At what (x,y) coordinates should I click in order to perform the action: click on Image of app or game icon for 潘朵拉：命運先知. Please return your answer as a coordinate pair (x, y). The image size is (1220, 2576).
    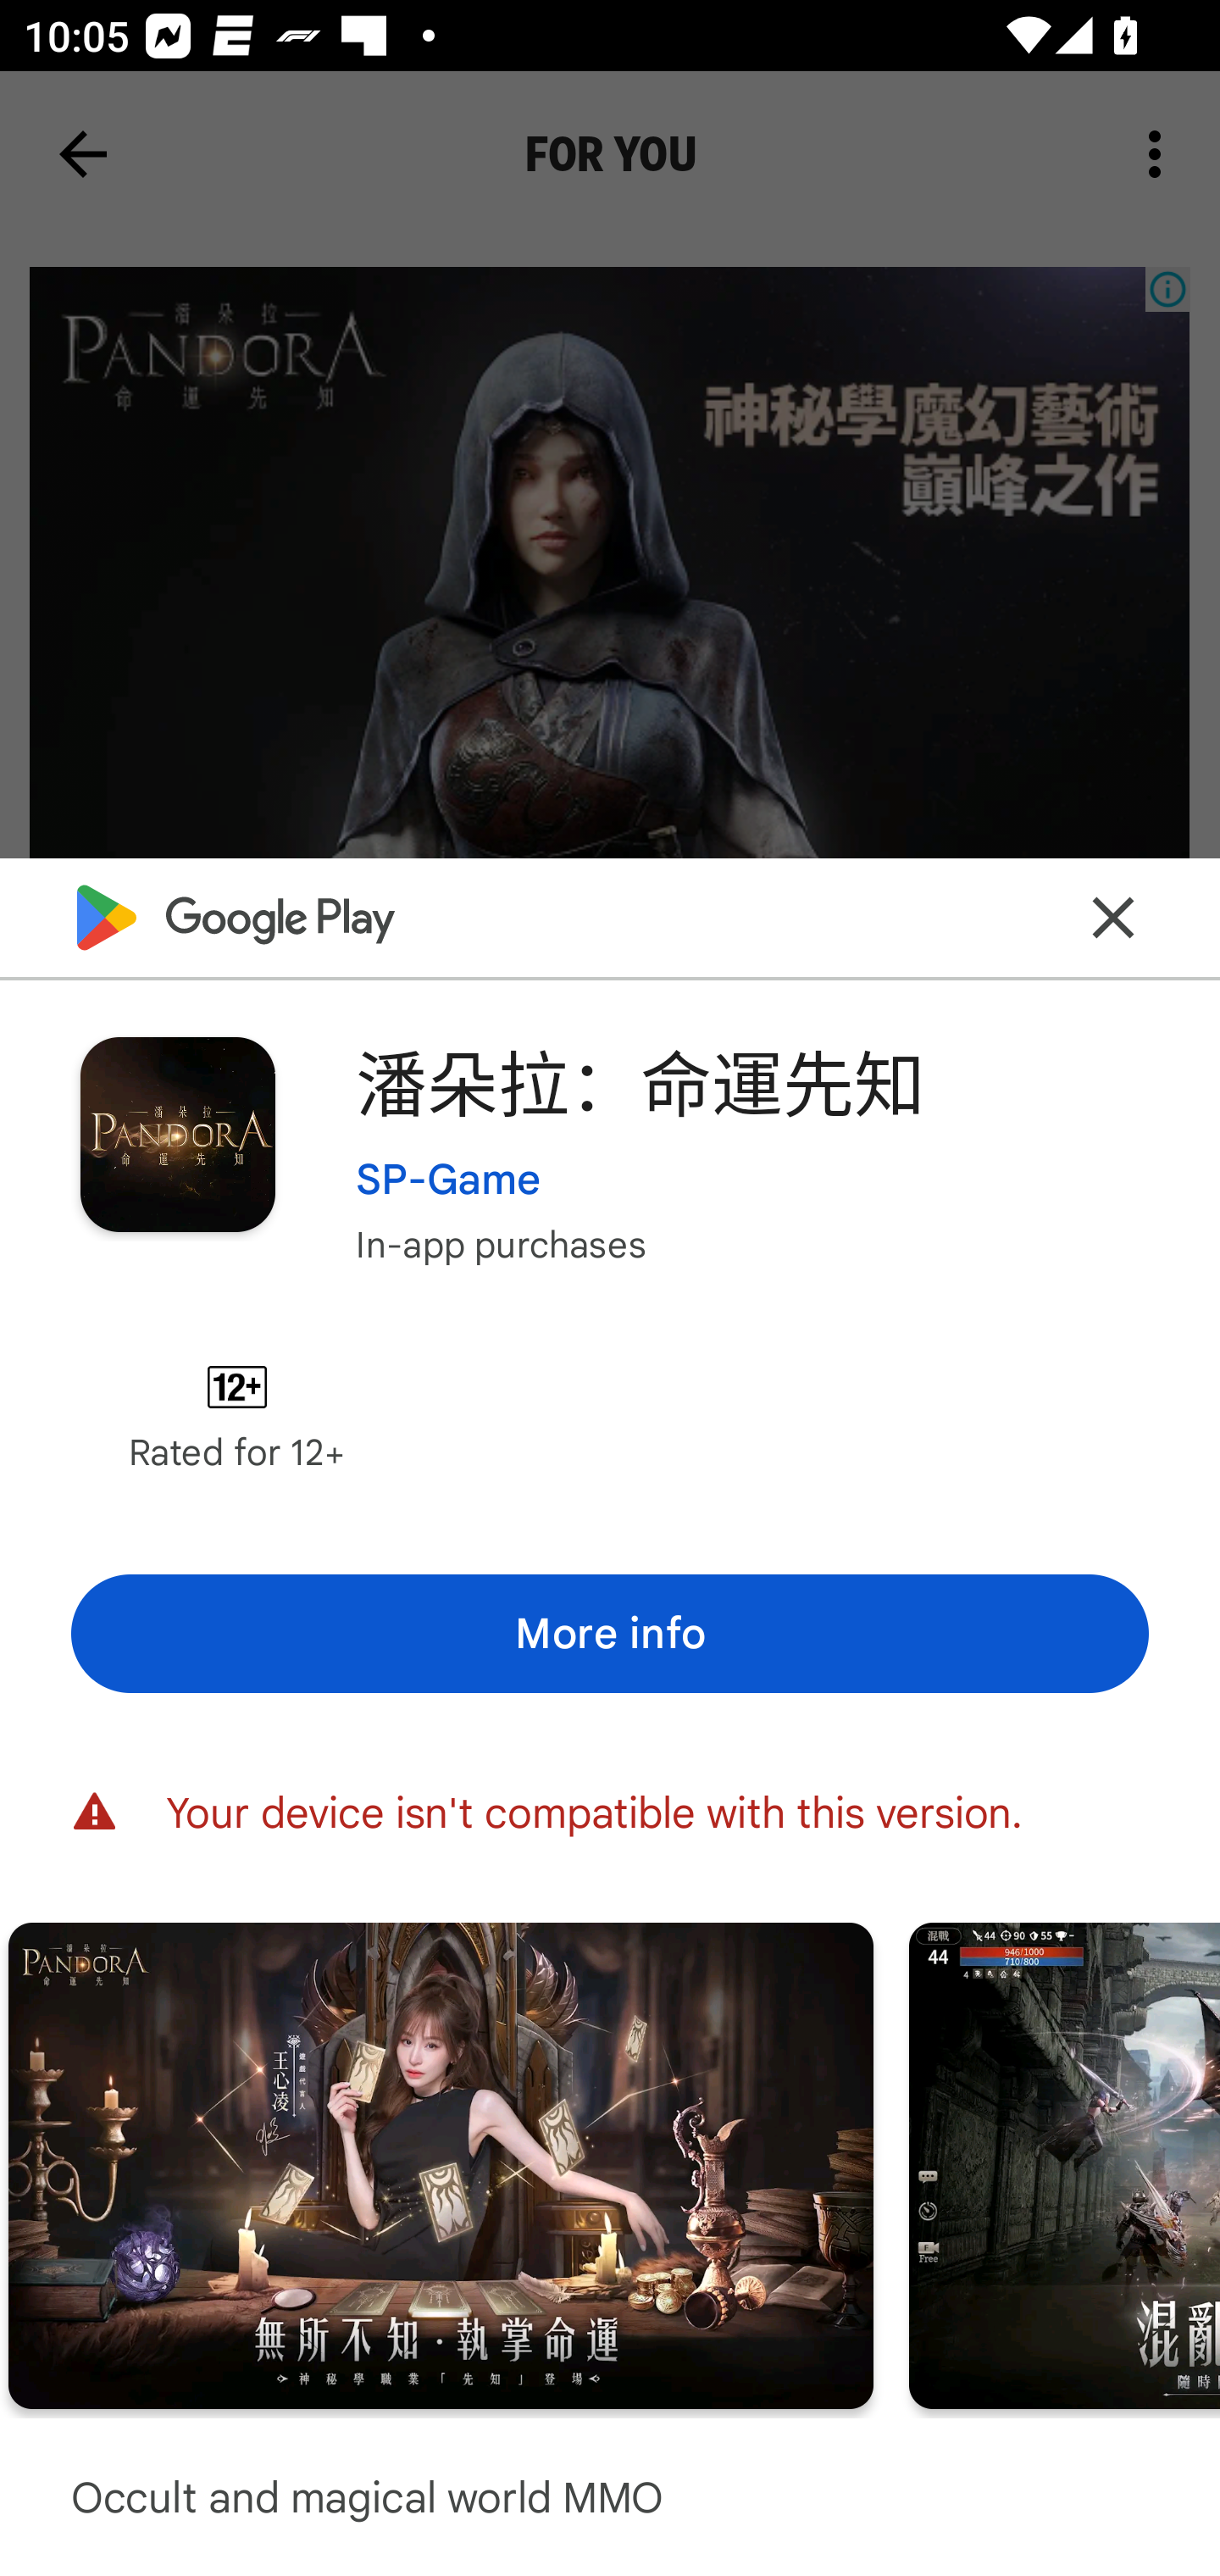
    Looking at the image, I should click on (177, 1134).